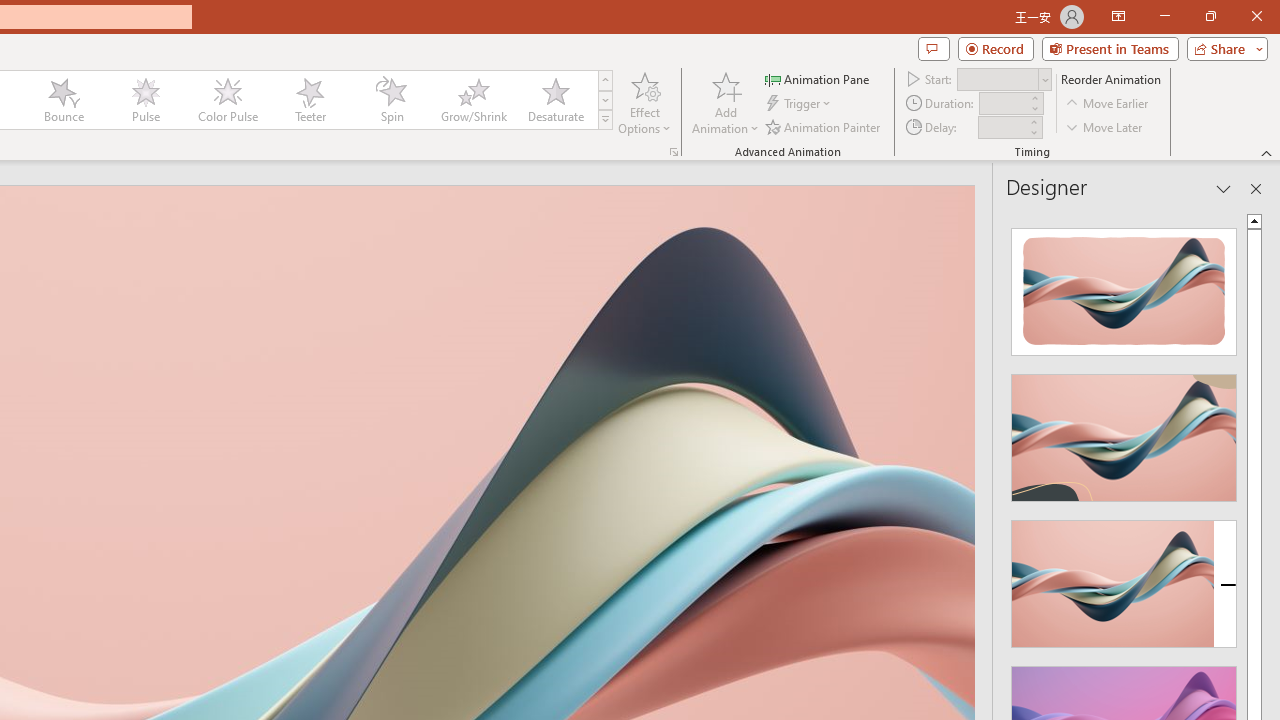 The height and width of the screenshot is (720, 1280). Describe the element at coordinates (1033, 132) in the screenshot. I see `Less` at that location.